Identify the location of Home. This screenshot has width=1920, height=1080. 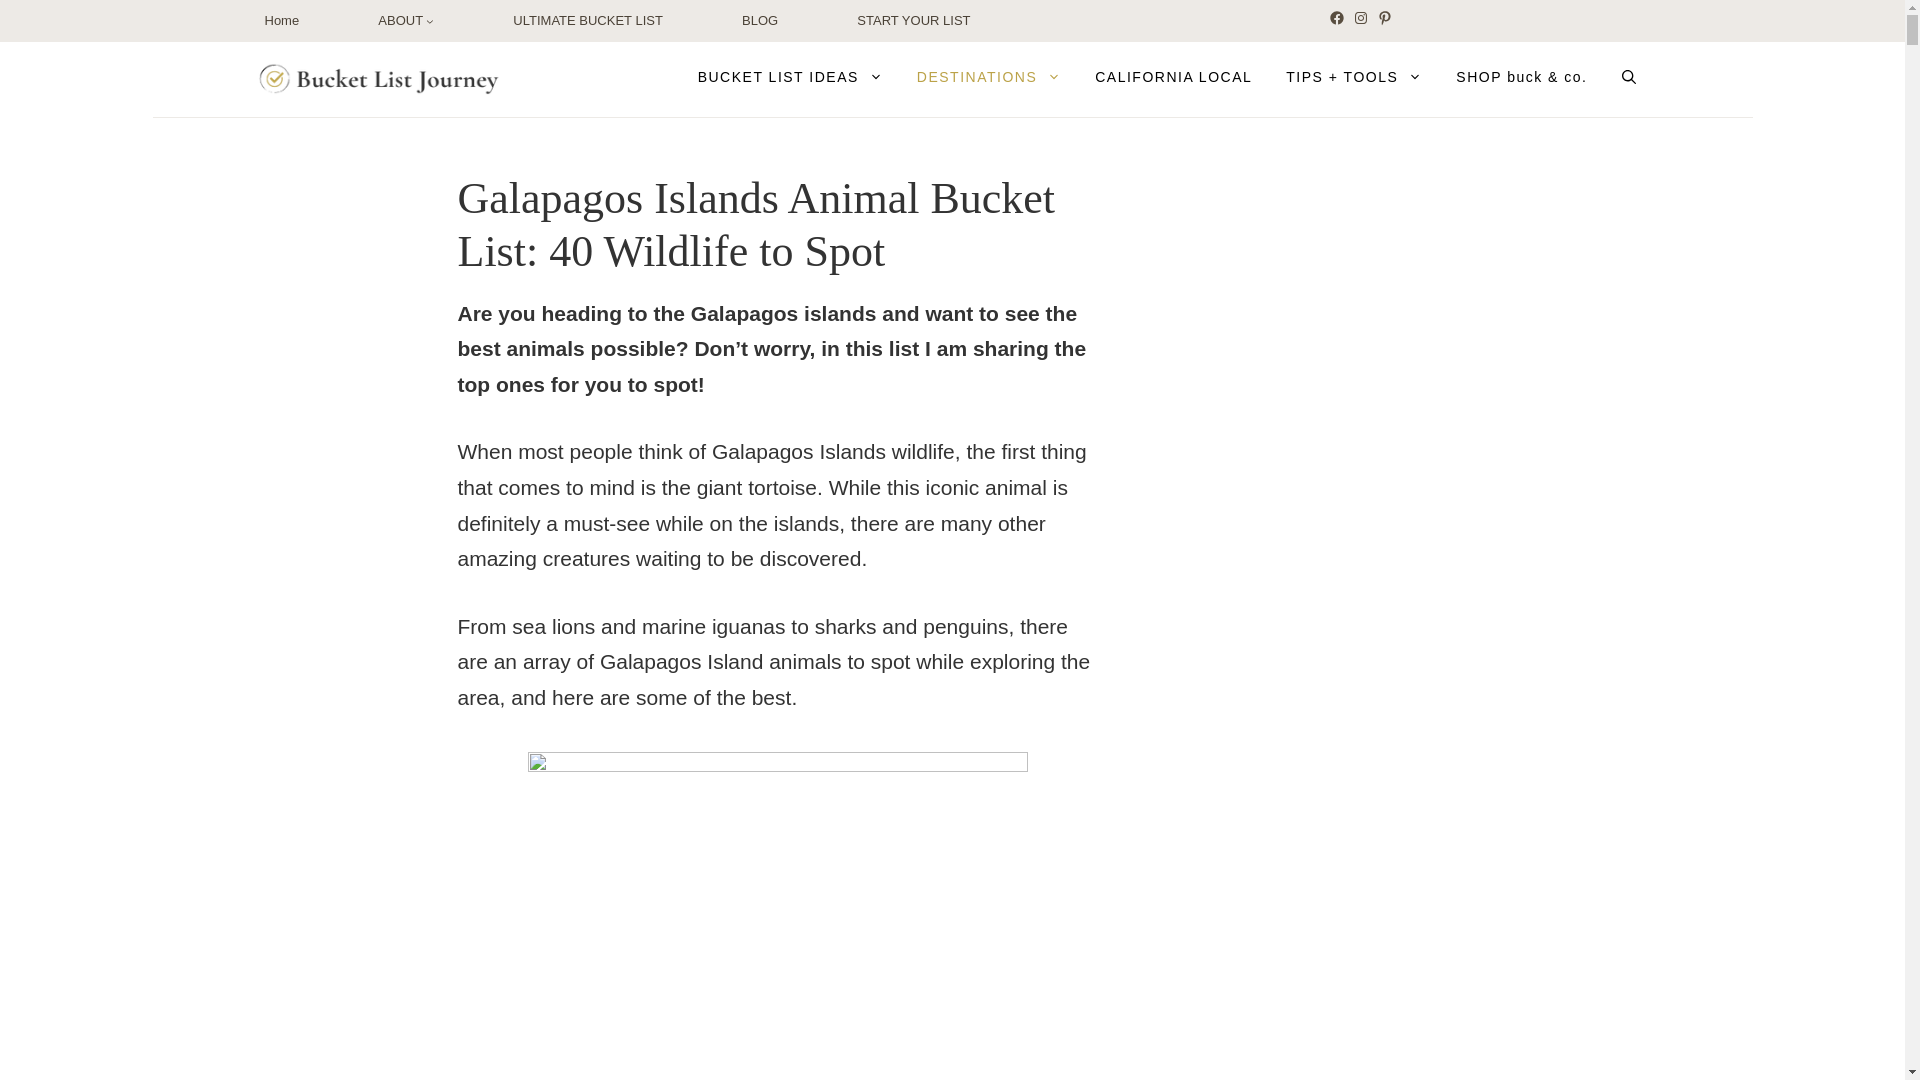
(282, 20).